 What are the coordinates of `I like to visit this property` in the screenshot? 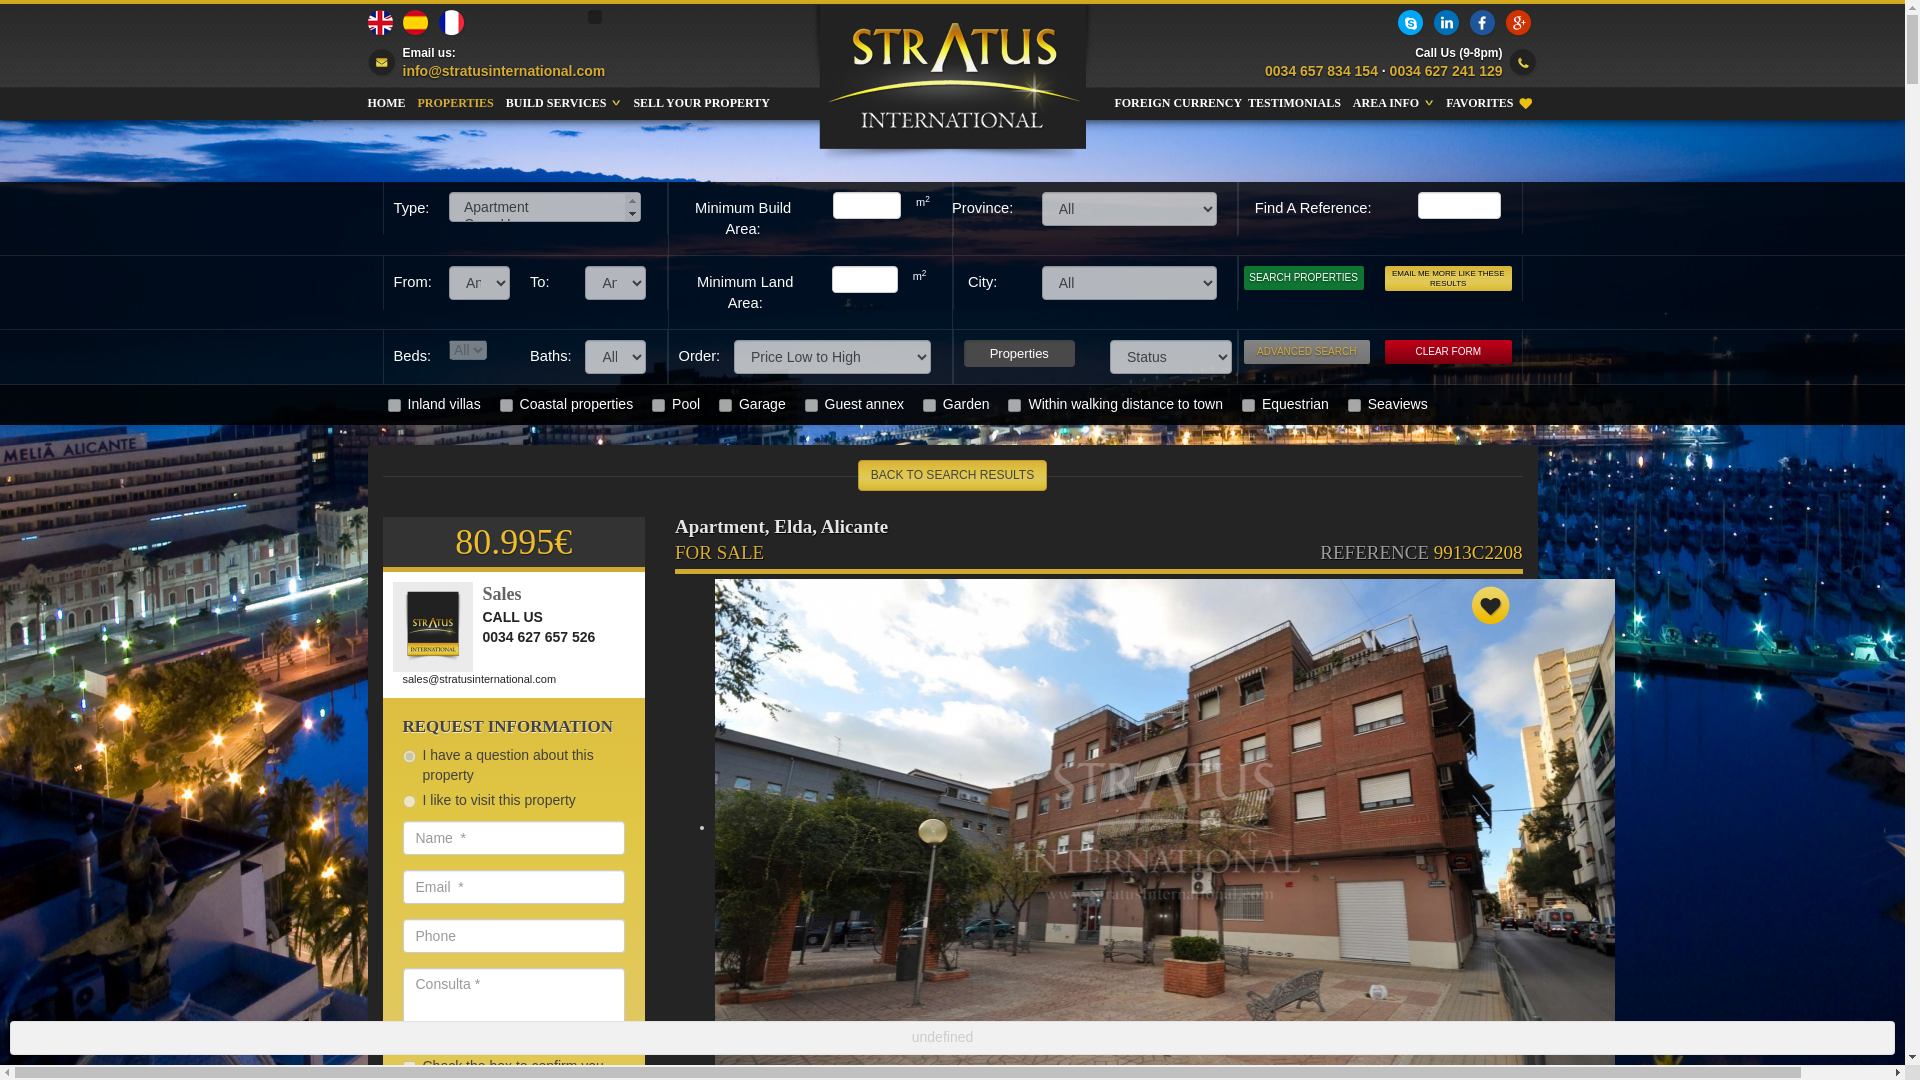 It's located at (408, 800).